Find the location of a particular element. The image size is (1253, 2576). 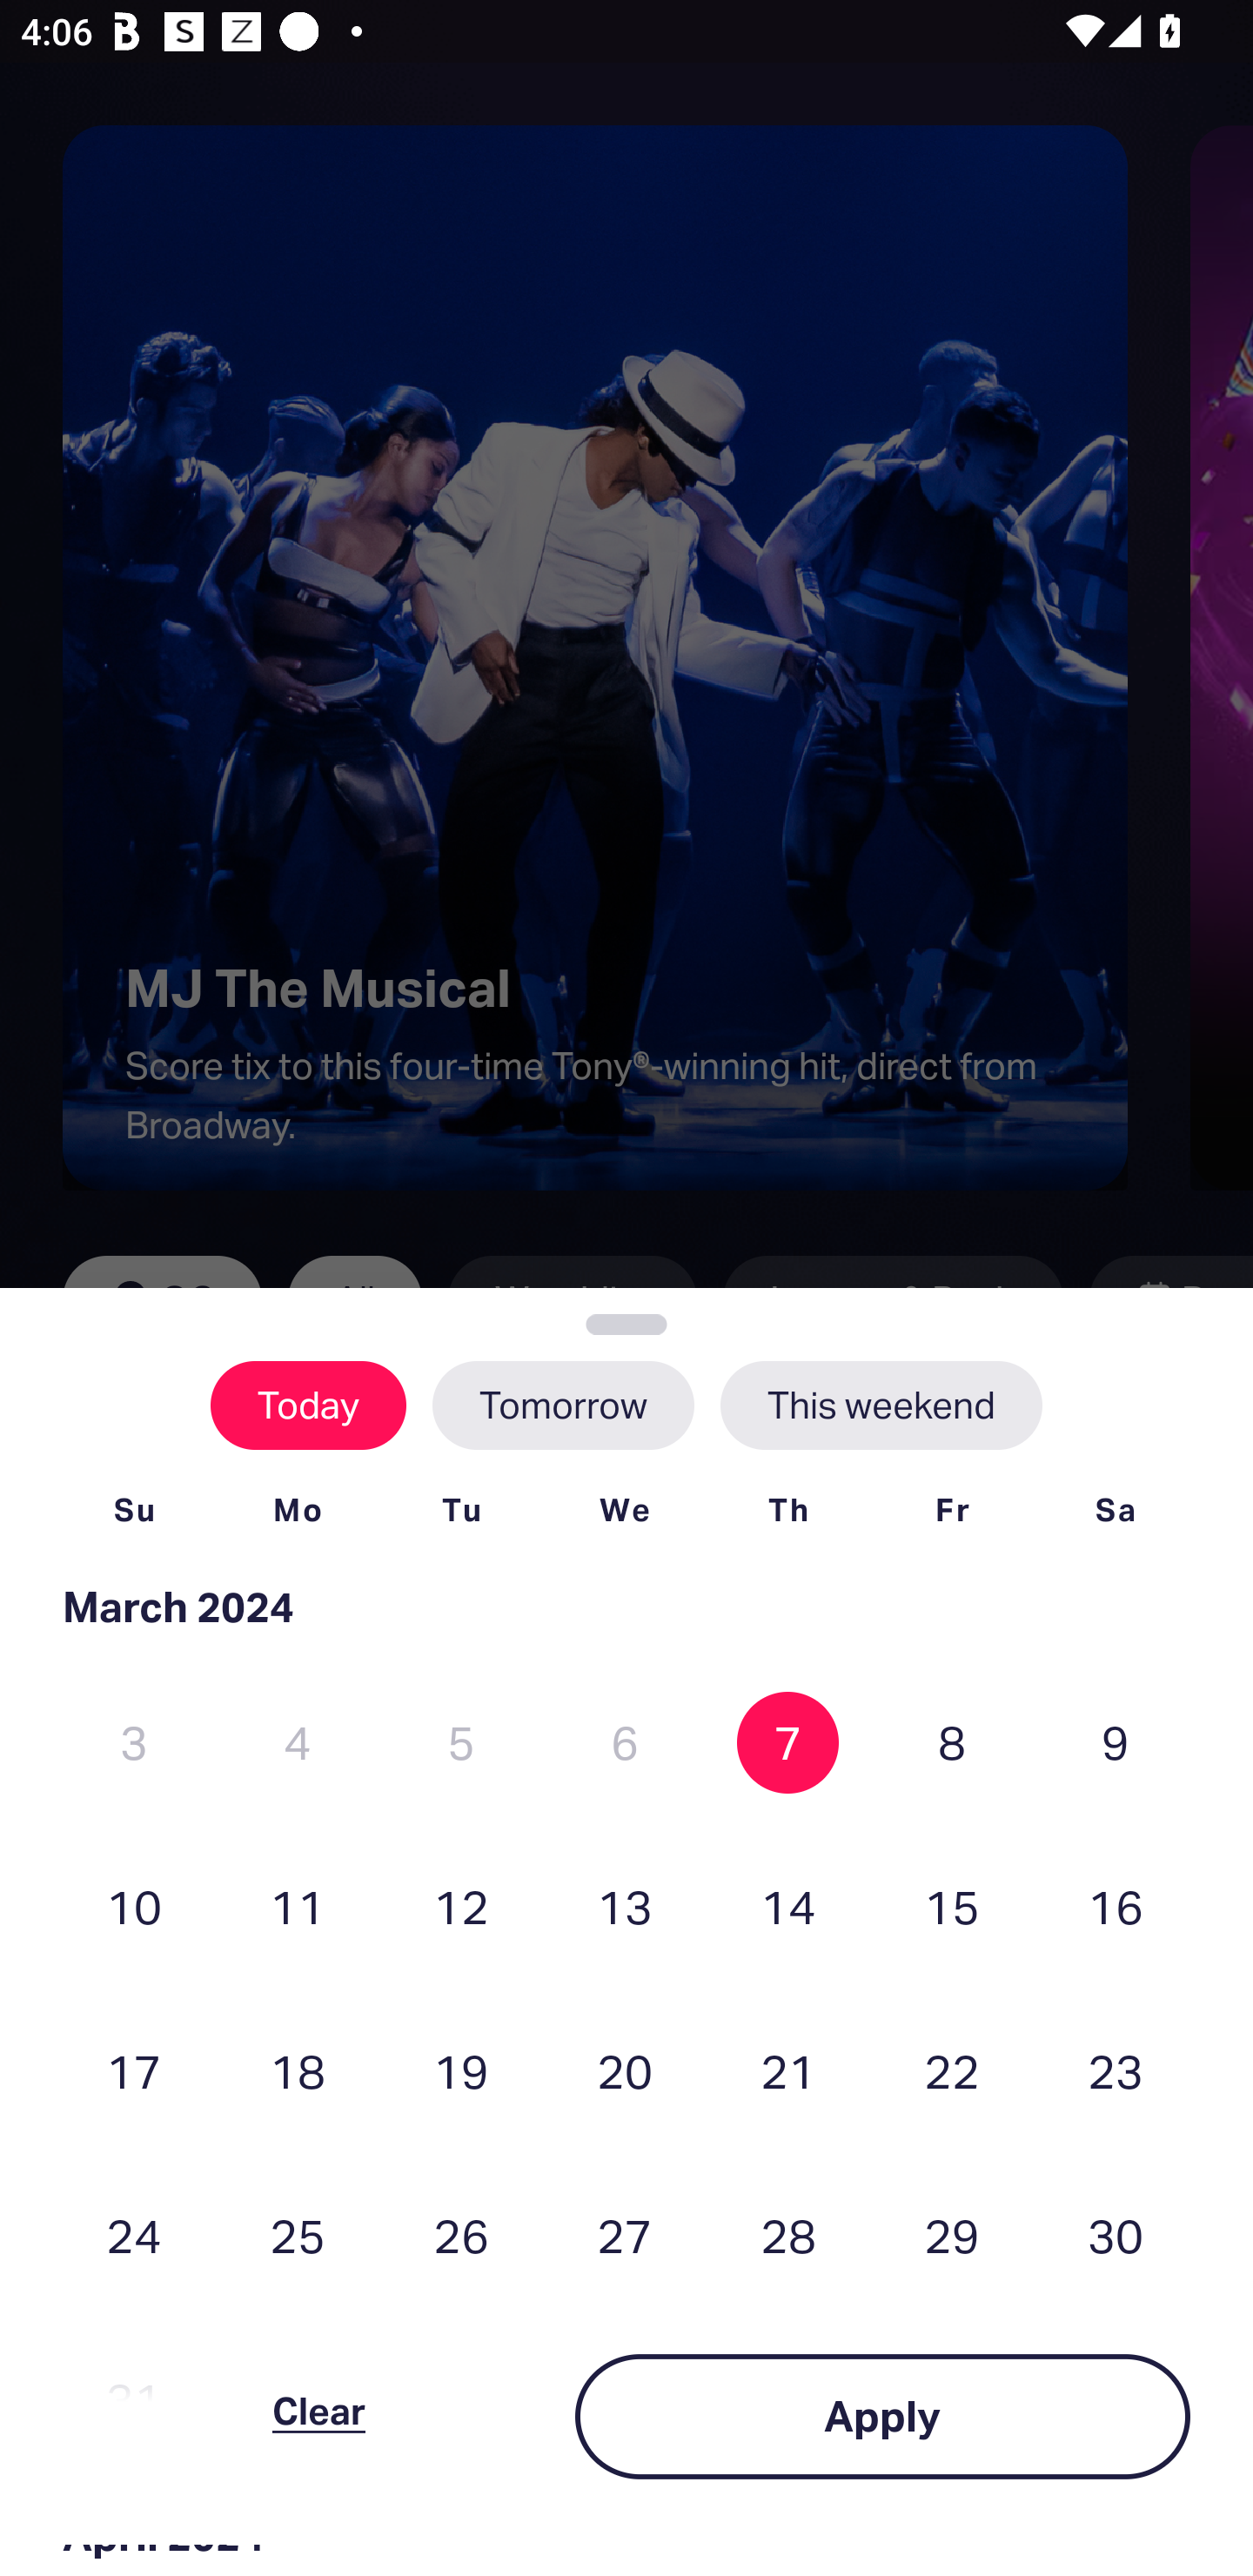

Clear is located at coordinates (318, 2416).